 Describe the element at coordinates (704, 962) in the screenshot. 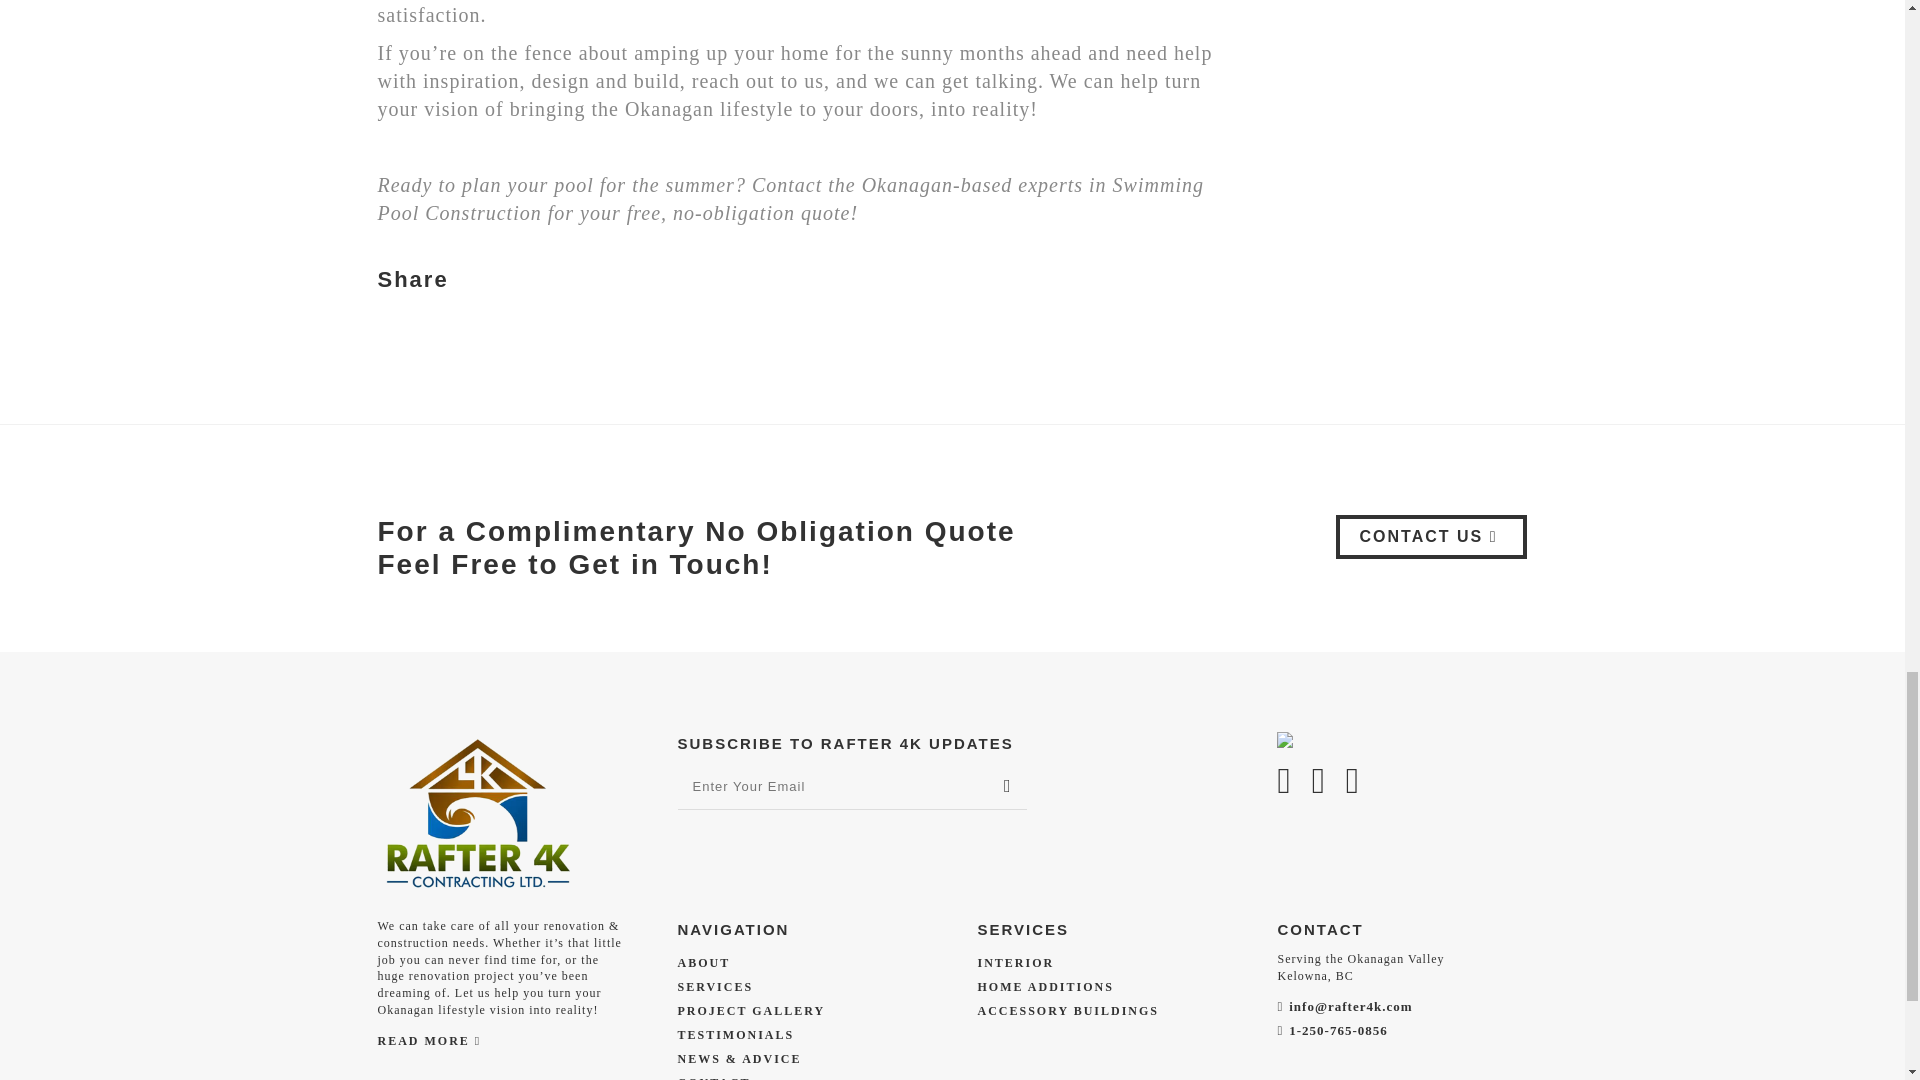

I see `ABOUT` at that location.